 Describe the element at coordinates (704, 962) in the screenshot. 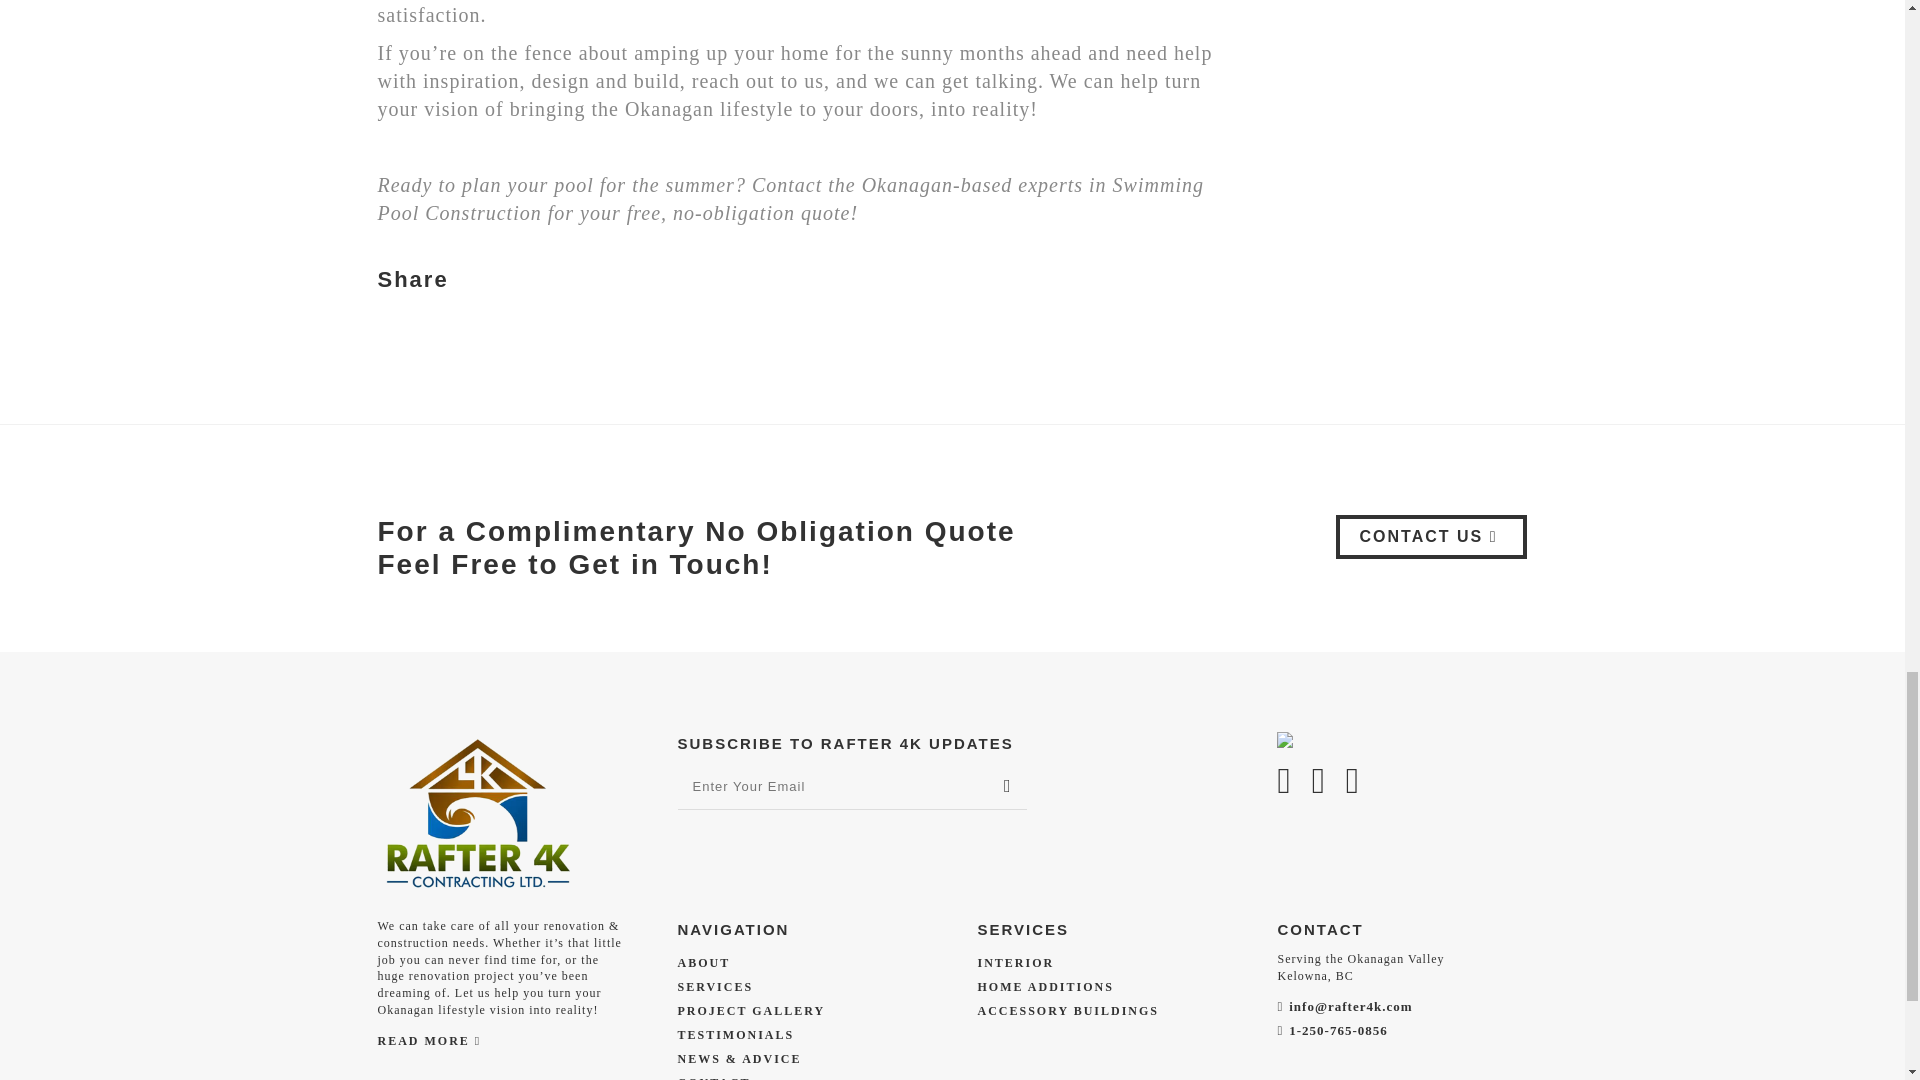

I see `ABOUT` at that location.